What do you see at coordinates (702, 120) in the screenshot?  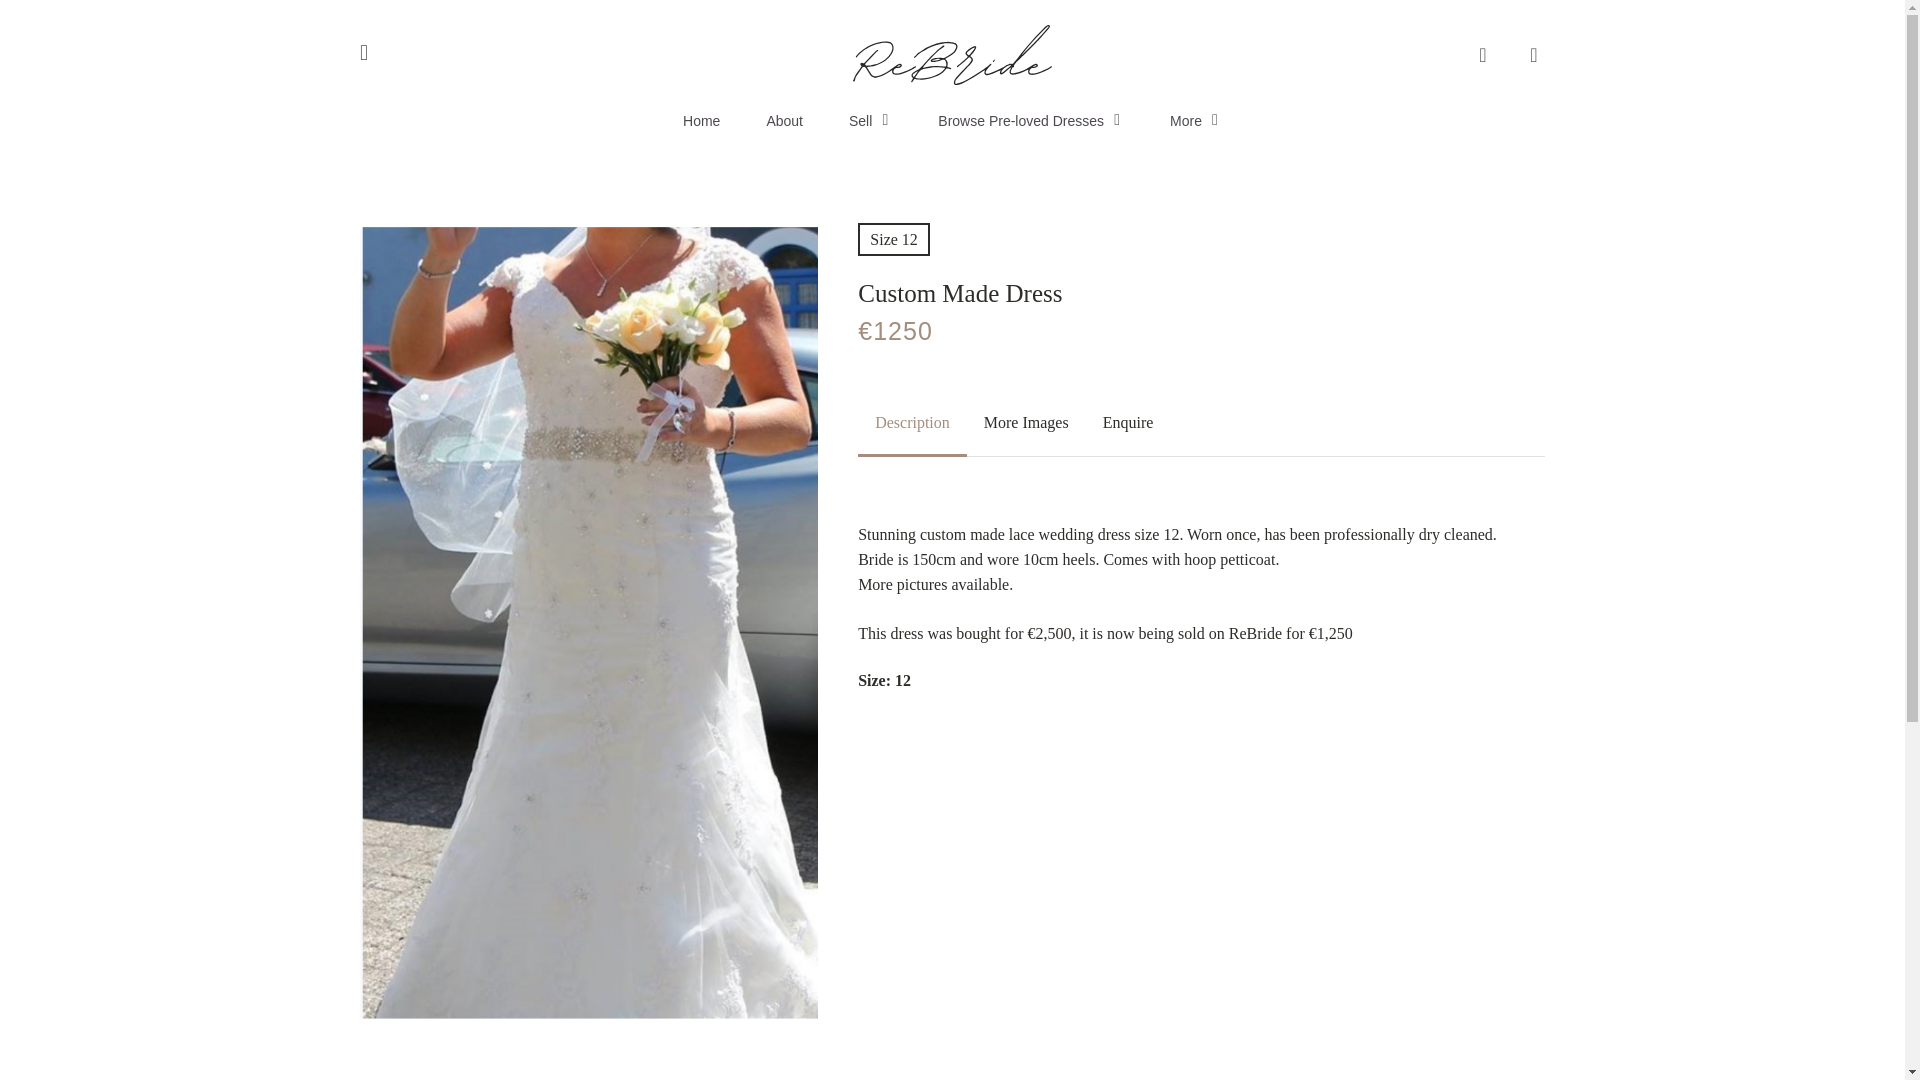 I see `Home` at bounding box center [702, 120].